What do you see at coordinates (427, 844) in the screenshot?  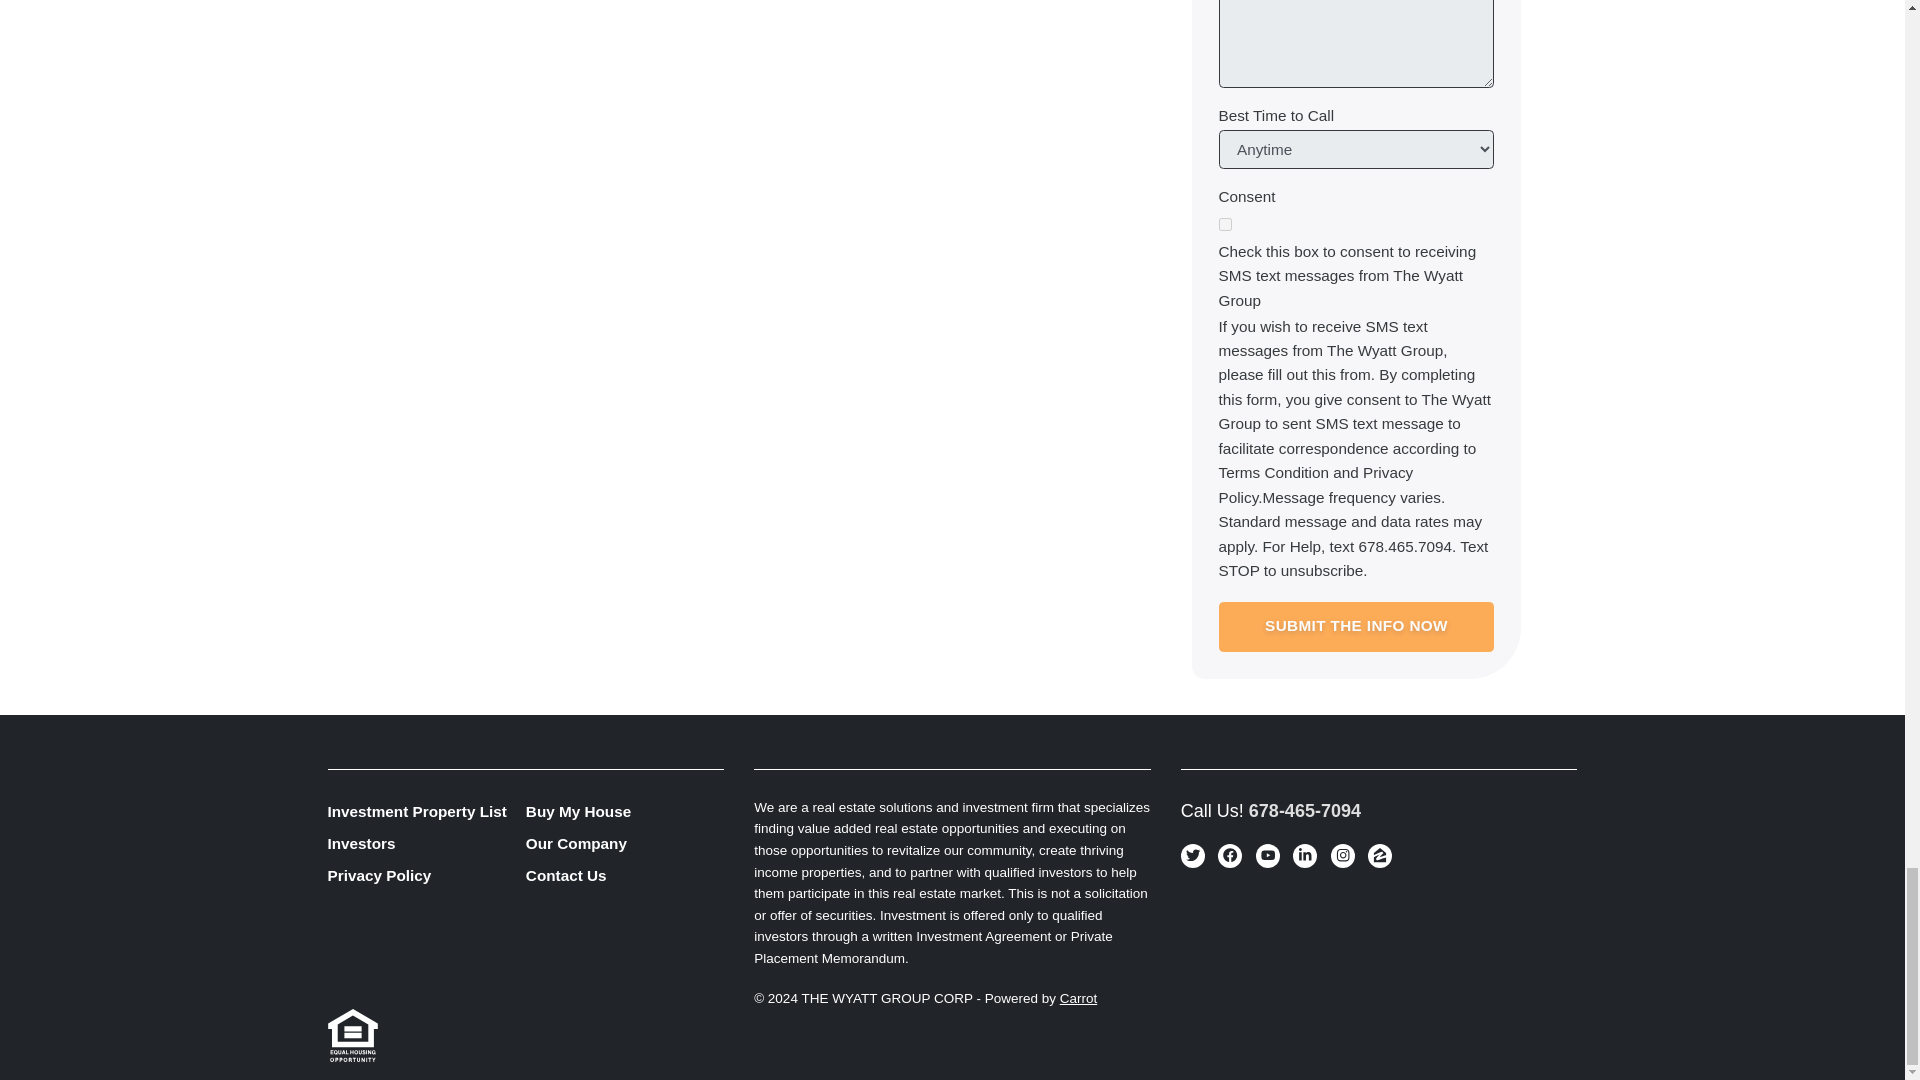 I see `Investors` at bounding box center [427, 844].